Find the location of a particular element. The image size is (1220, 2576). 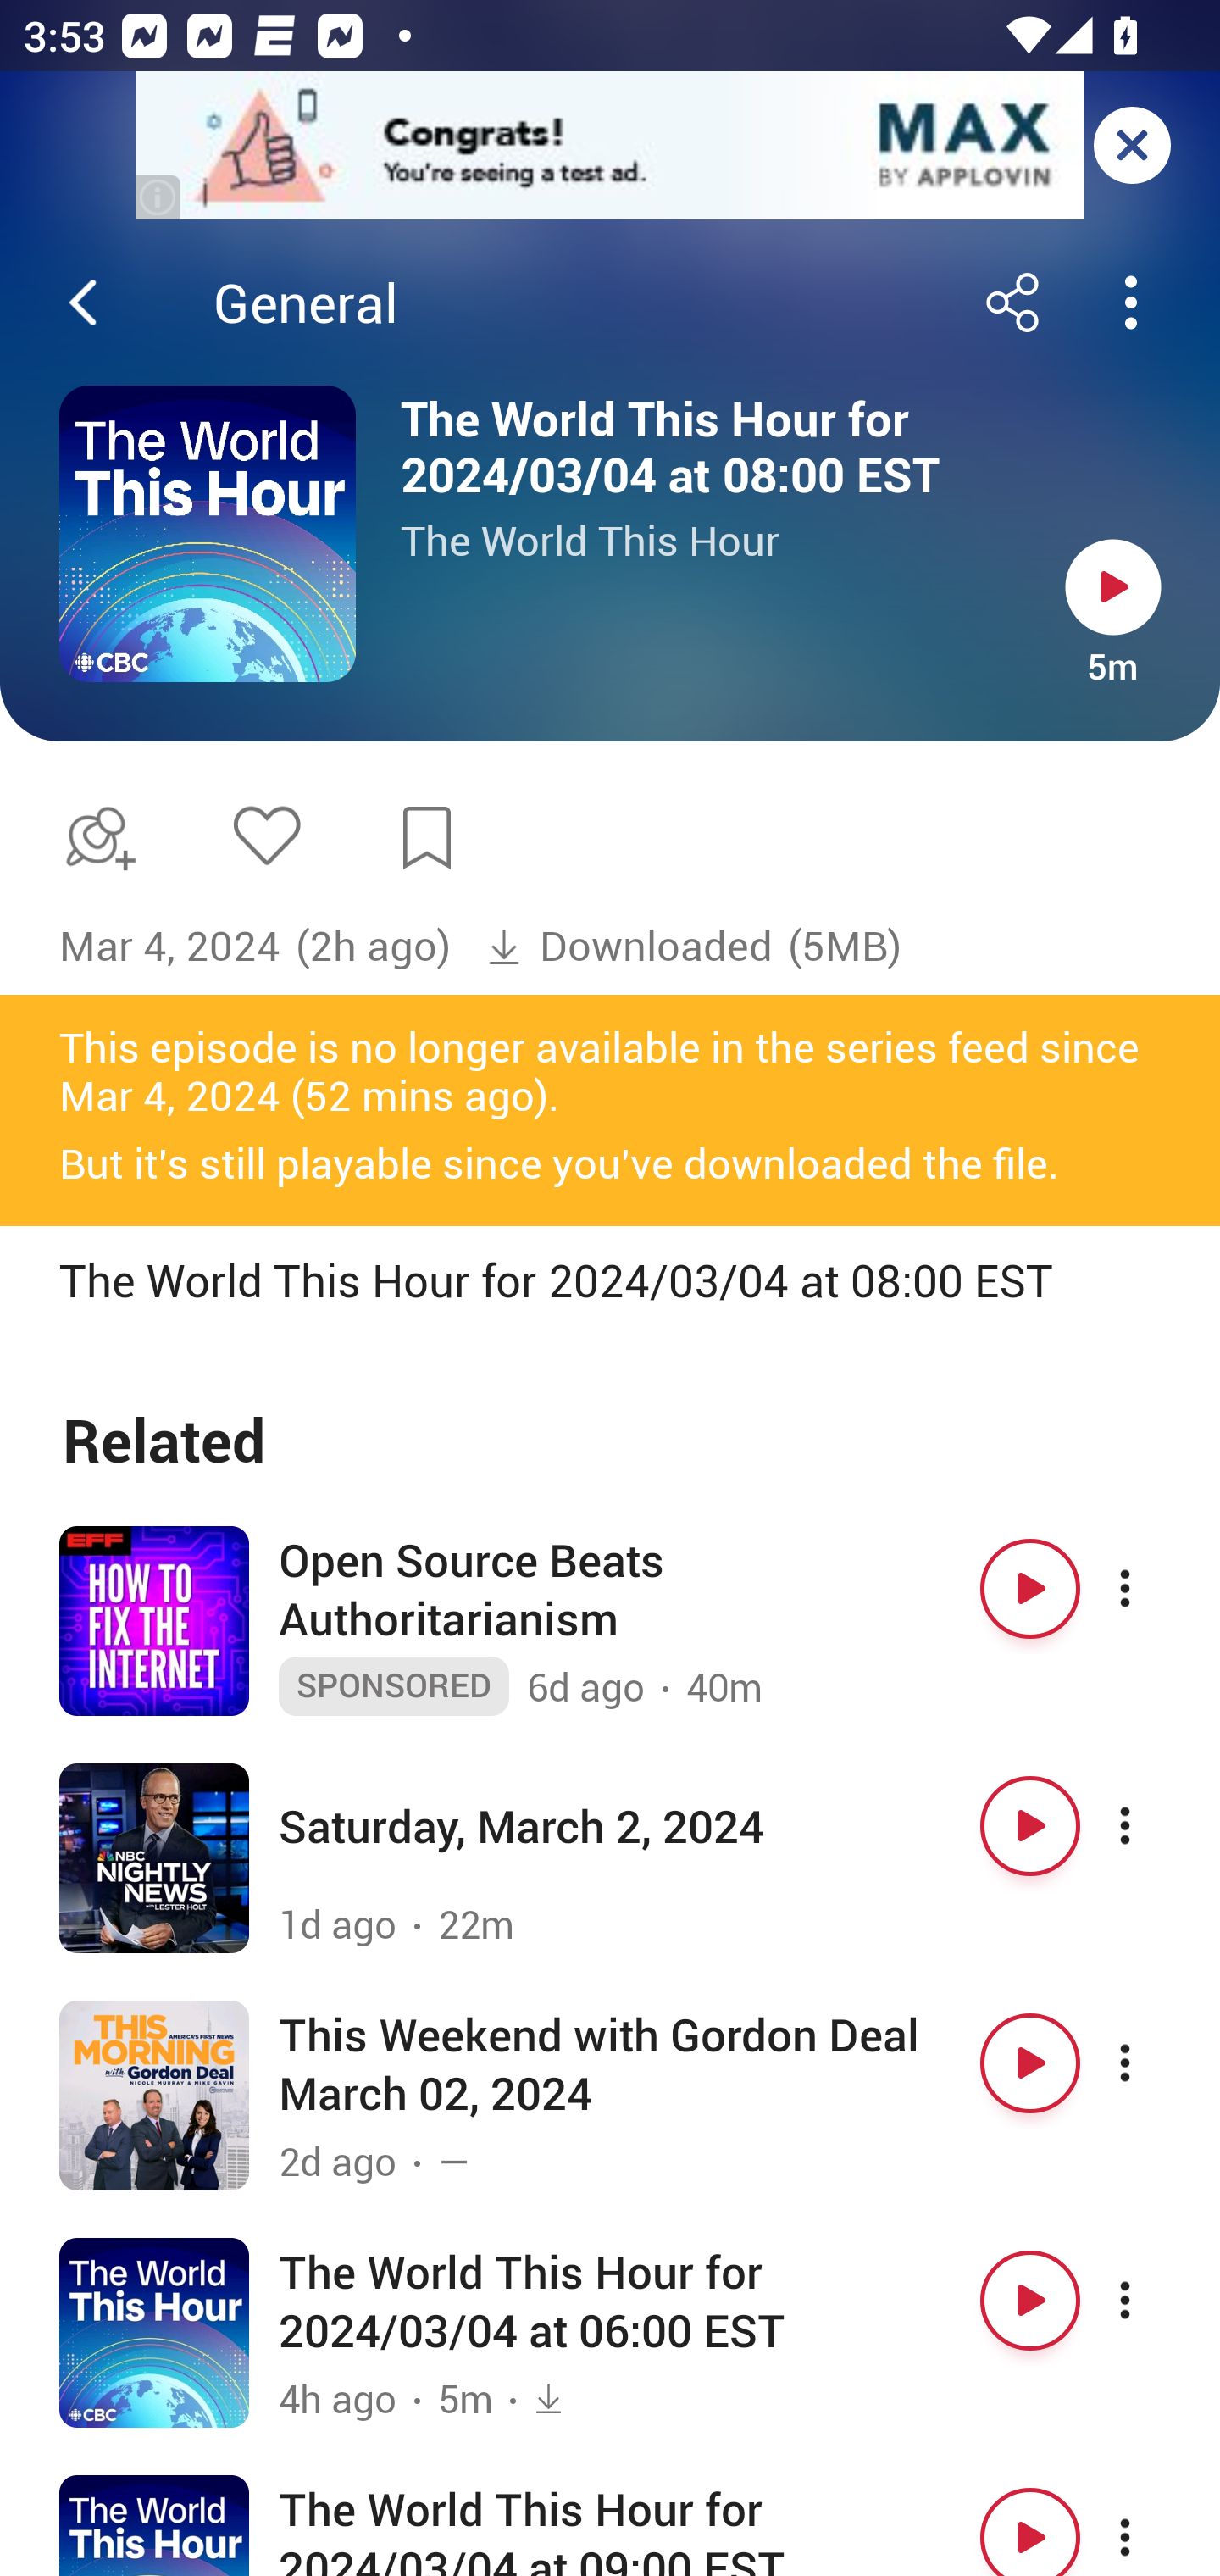

Like is located at coordinates (266, 834).